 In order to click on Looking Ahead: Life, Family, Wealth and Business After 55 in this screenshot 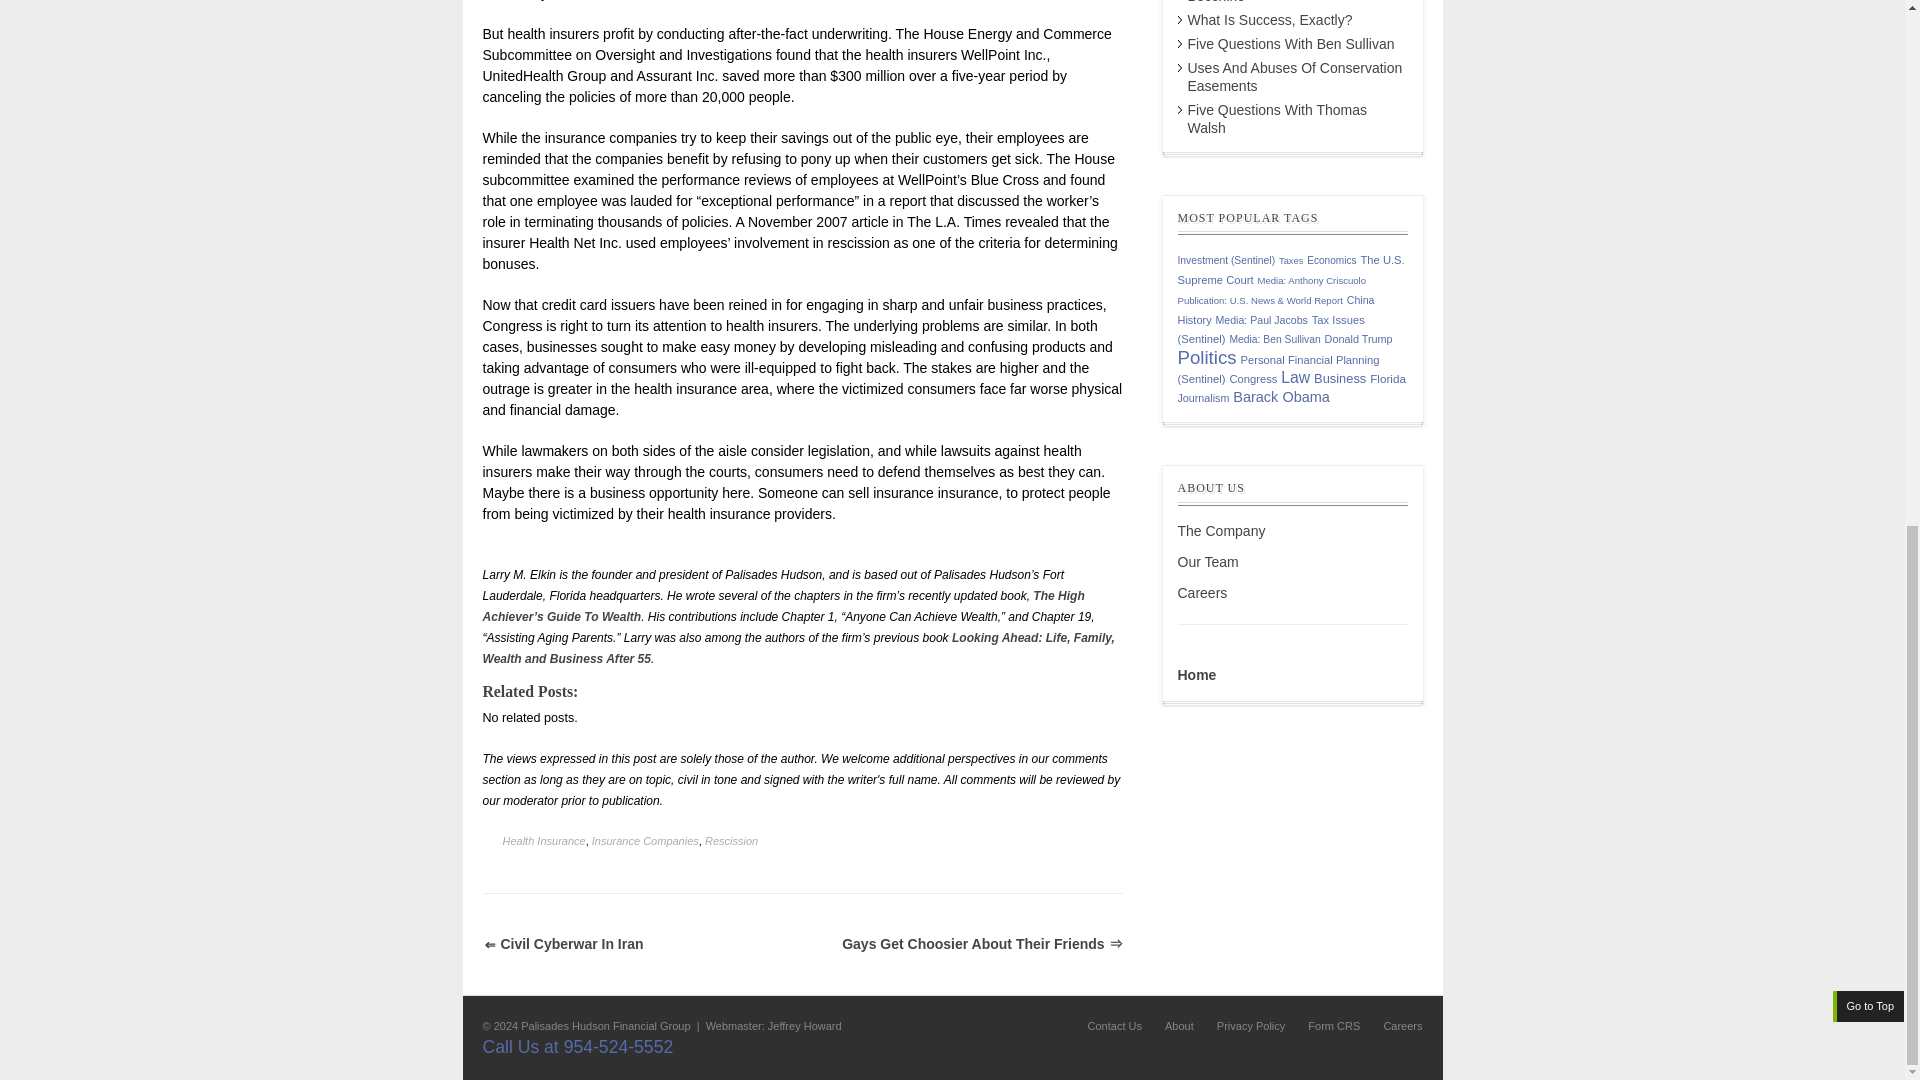, I will do `click(797, 648)`.